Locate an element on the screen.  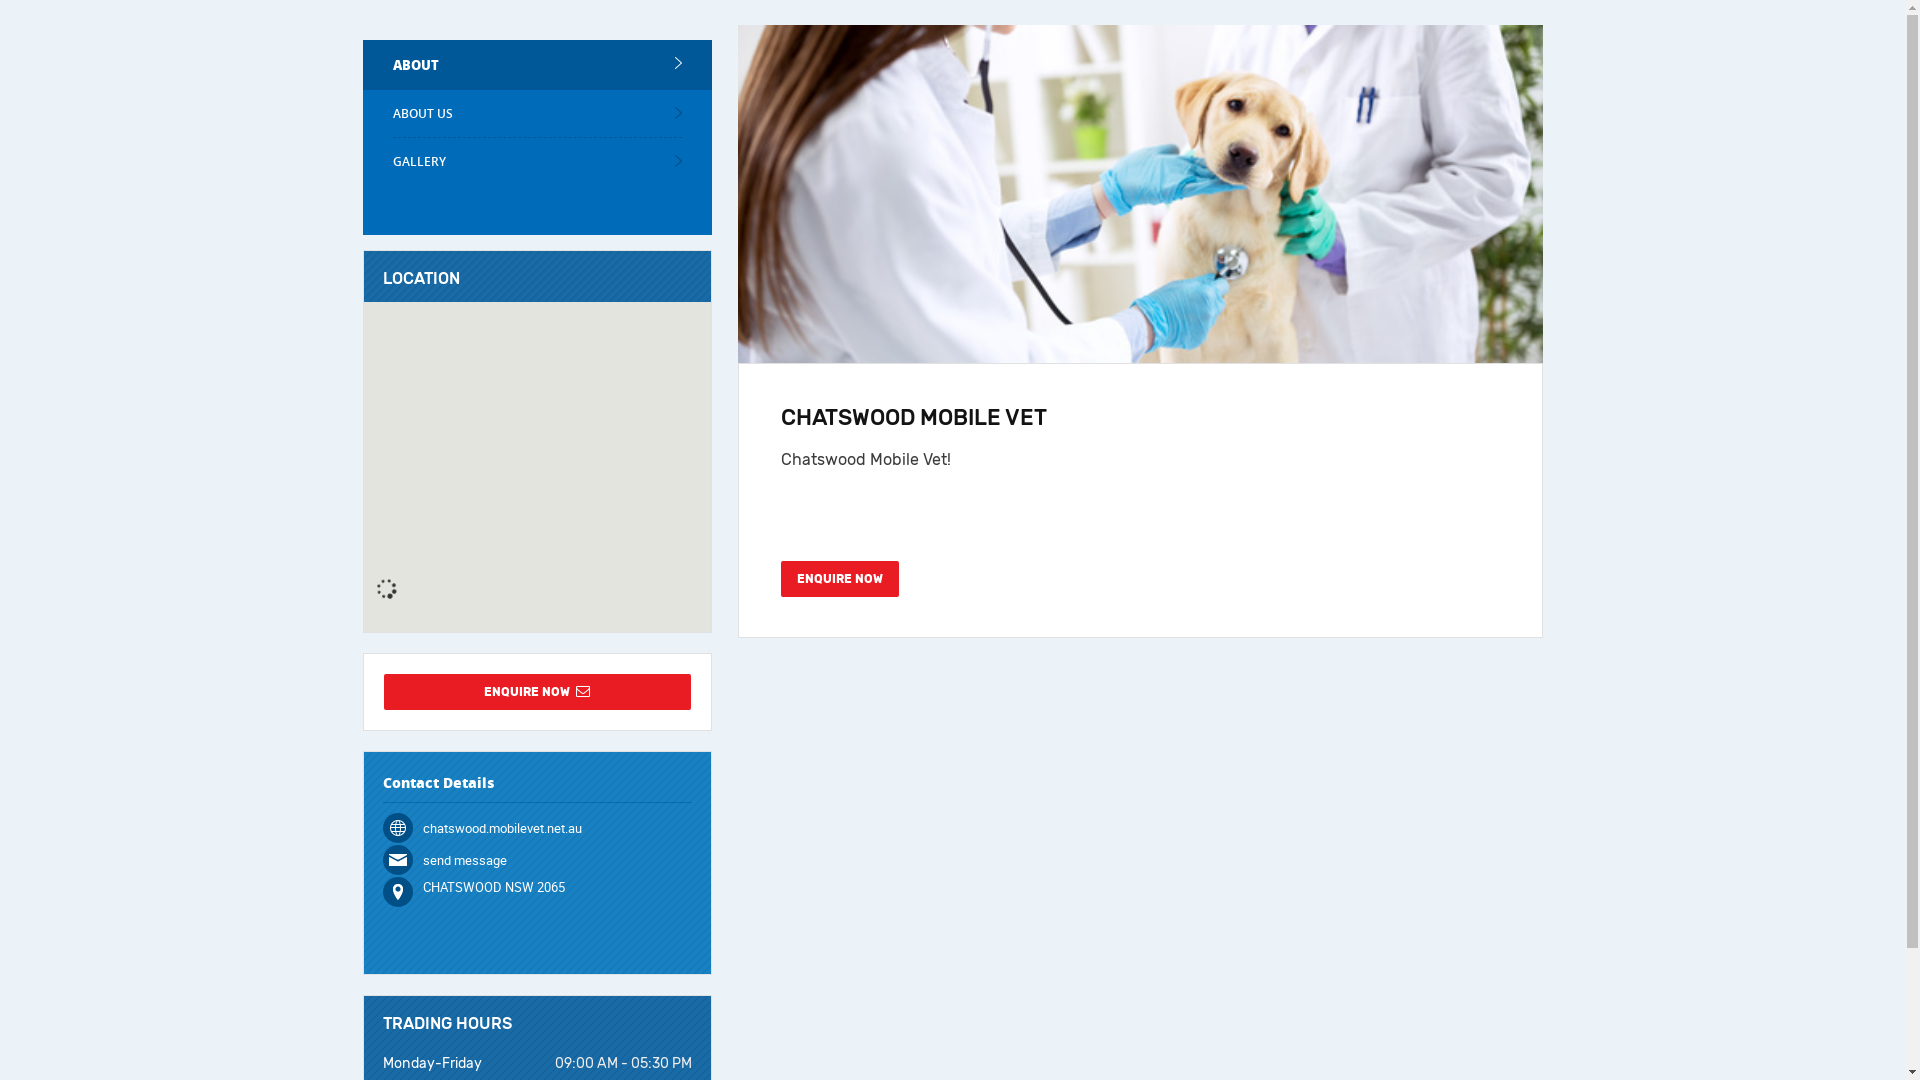
GALLERY is located at coordinates (537, 162).